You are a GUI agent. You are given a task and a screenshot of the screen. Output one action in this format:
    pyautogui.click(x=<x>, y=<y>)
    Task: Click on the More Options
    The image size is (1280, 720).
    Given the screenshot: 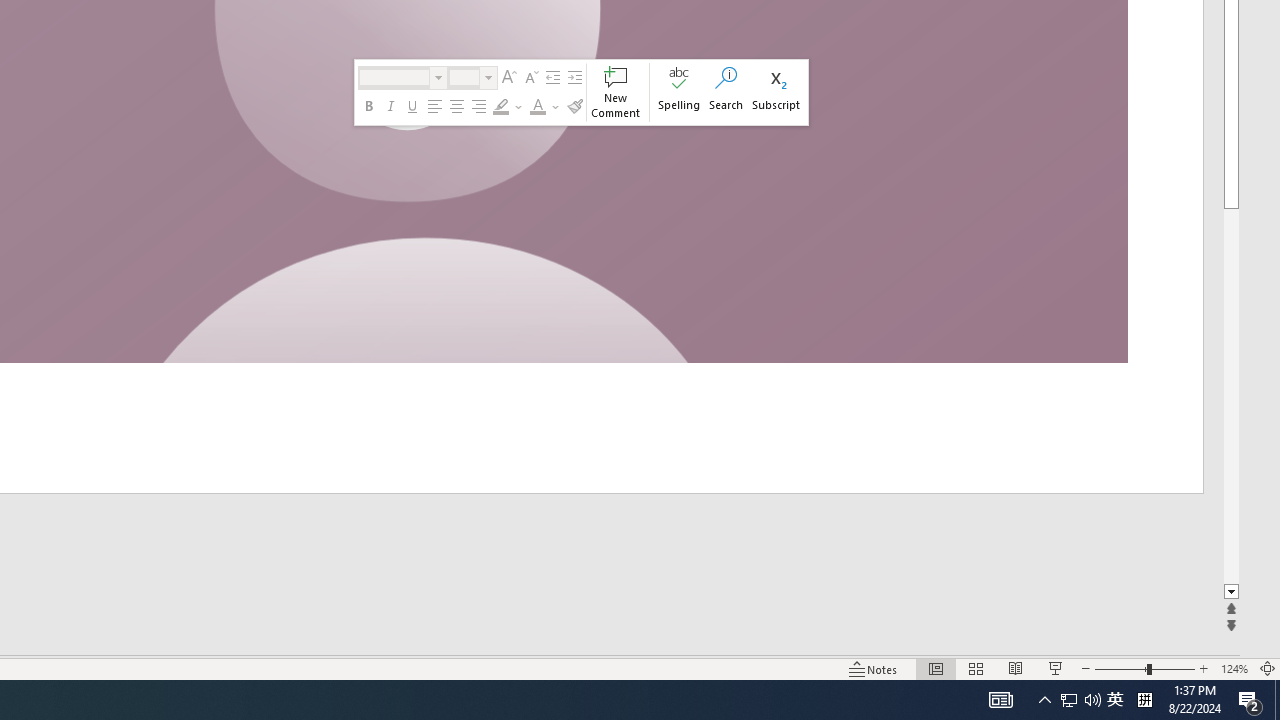 What is the action you would take?
    pyautogui.click(x=556, y=106)
    